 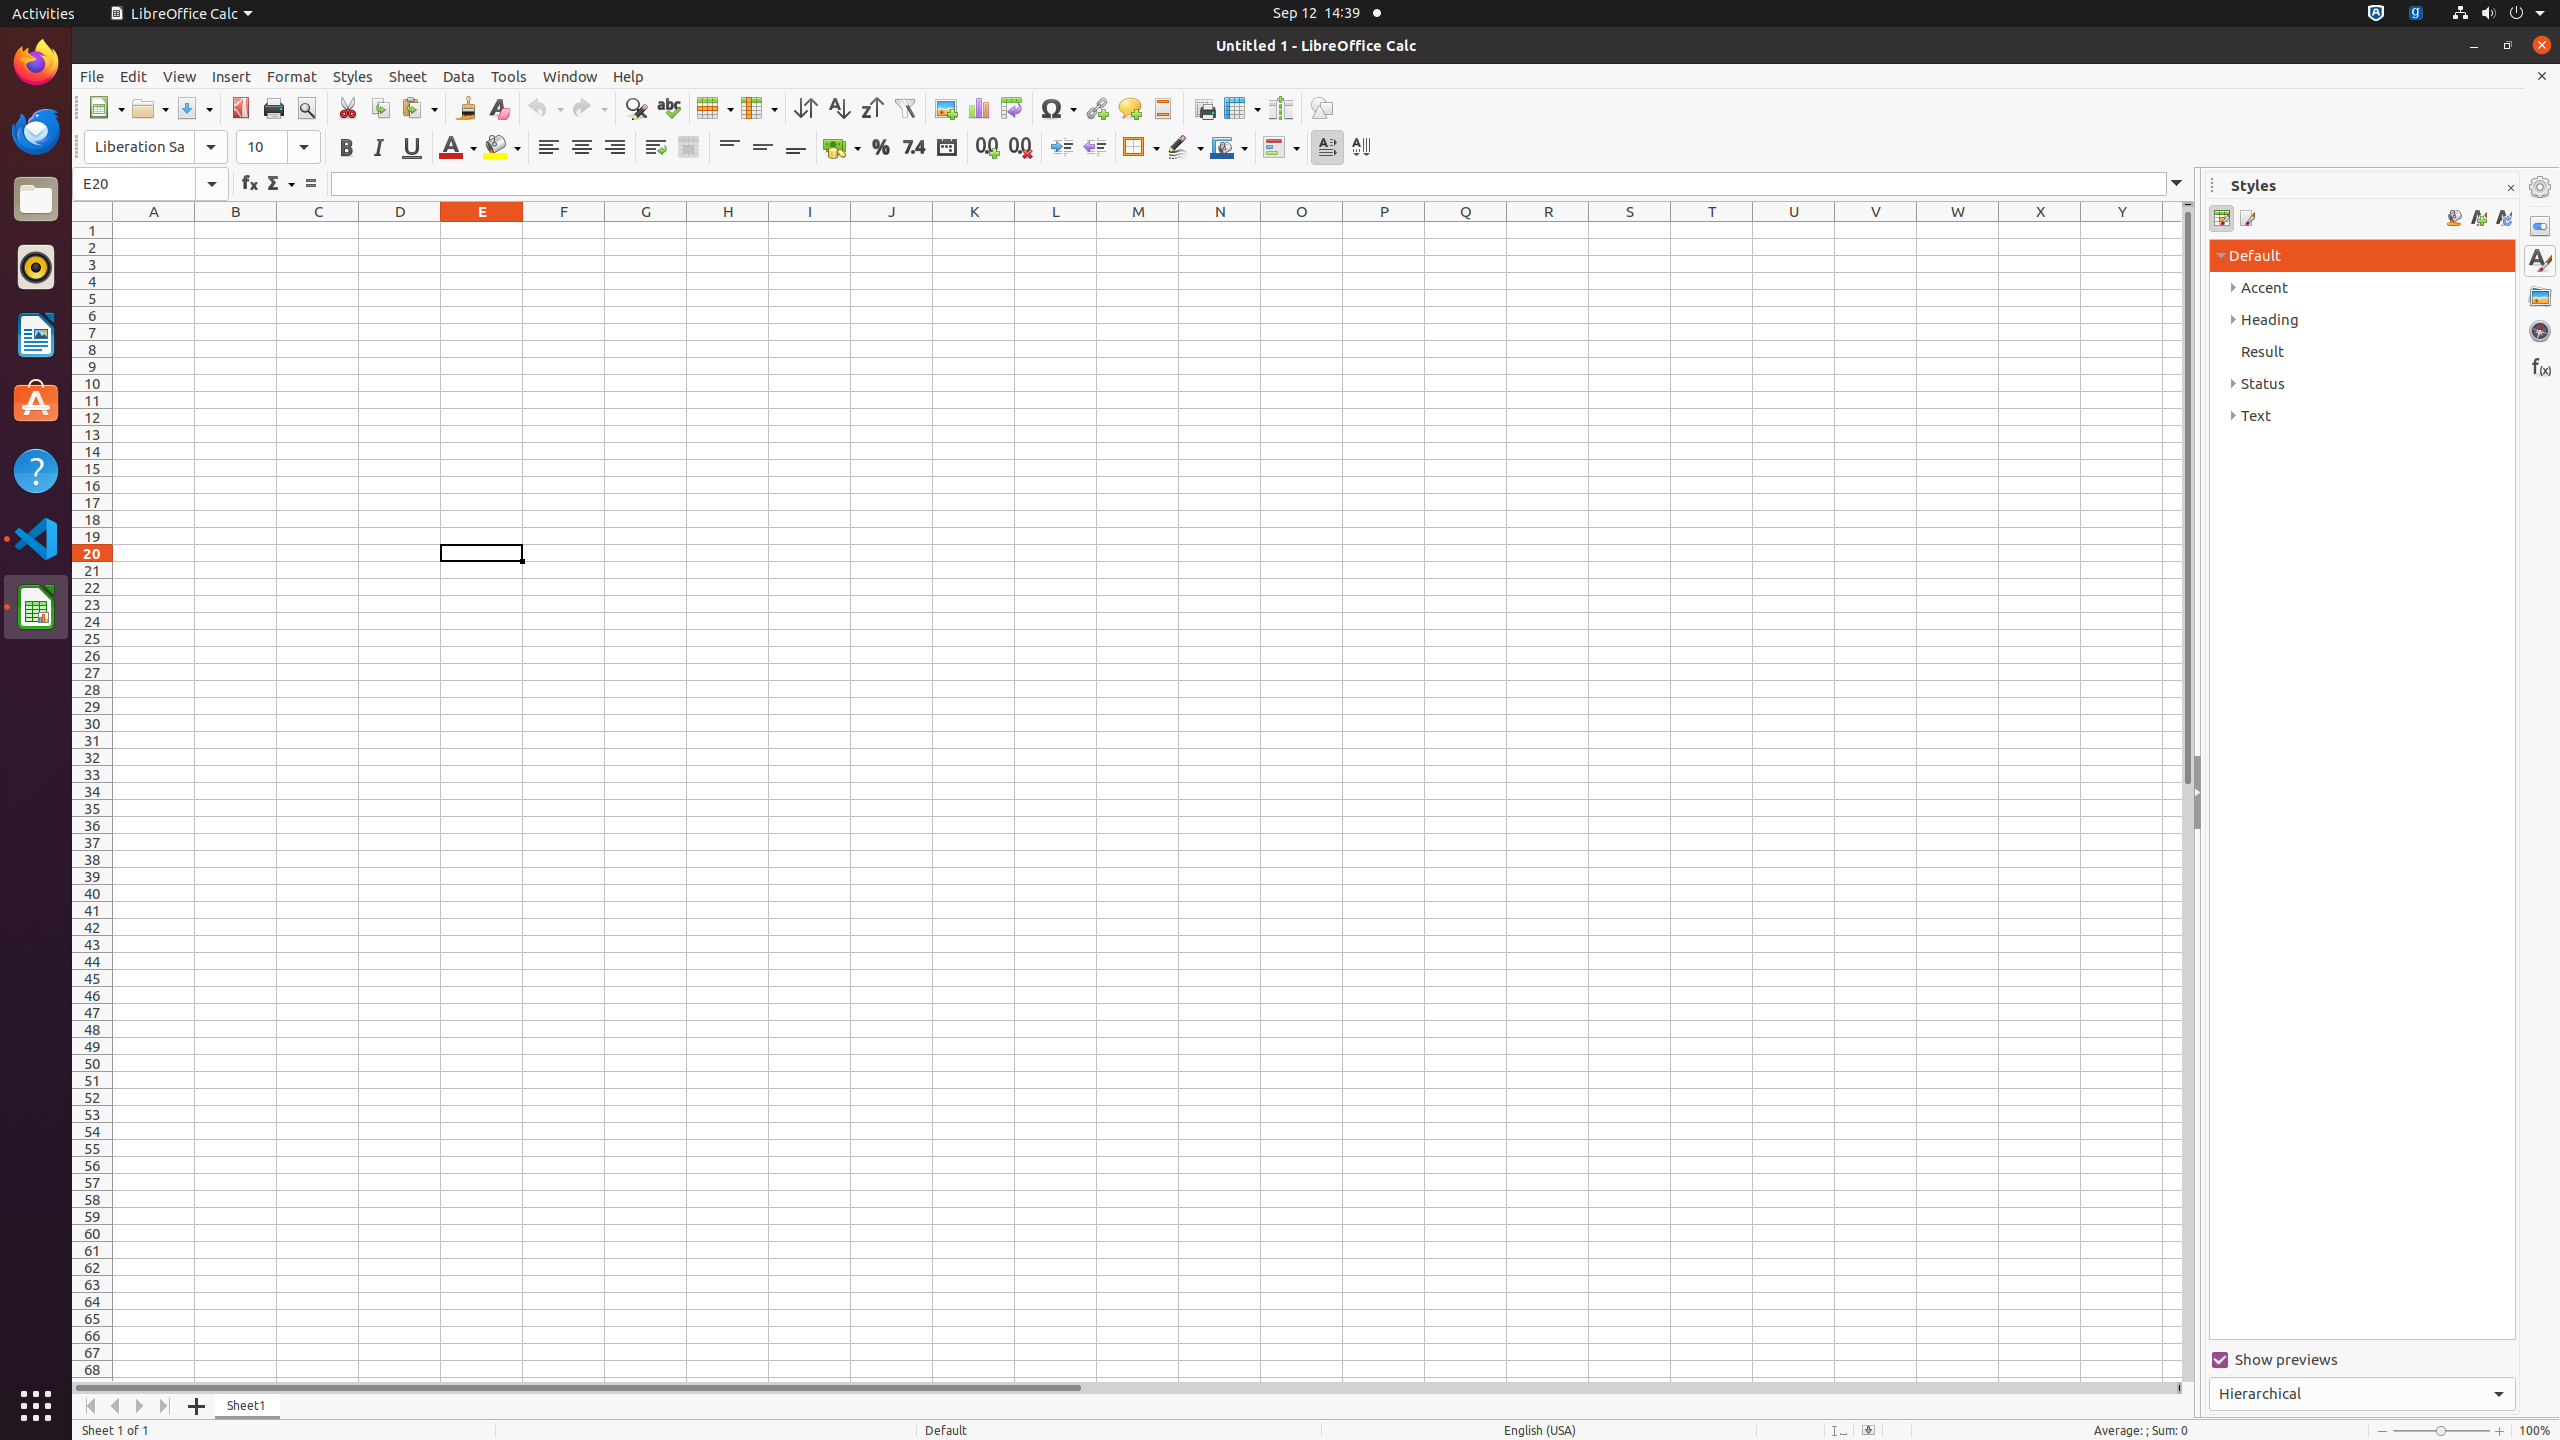 What do you see at coordinates (2540, 296) in the screenshot?
I see `Gallery` at bounding box center [2540, 296].